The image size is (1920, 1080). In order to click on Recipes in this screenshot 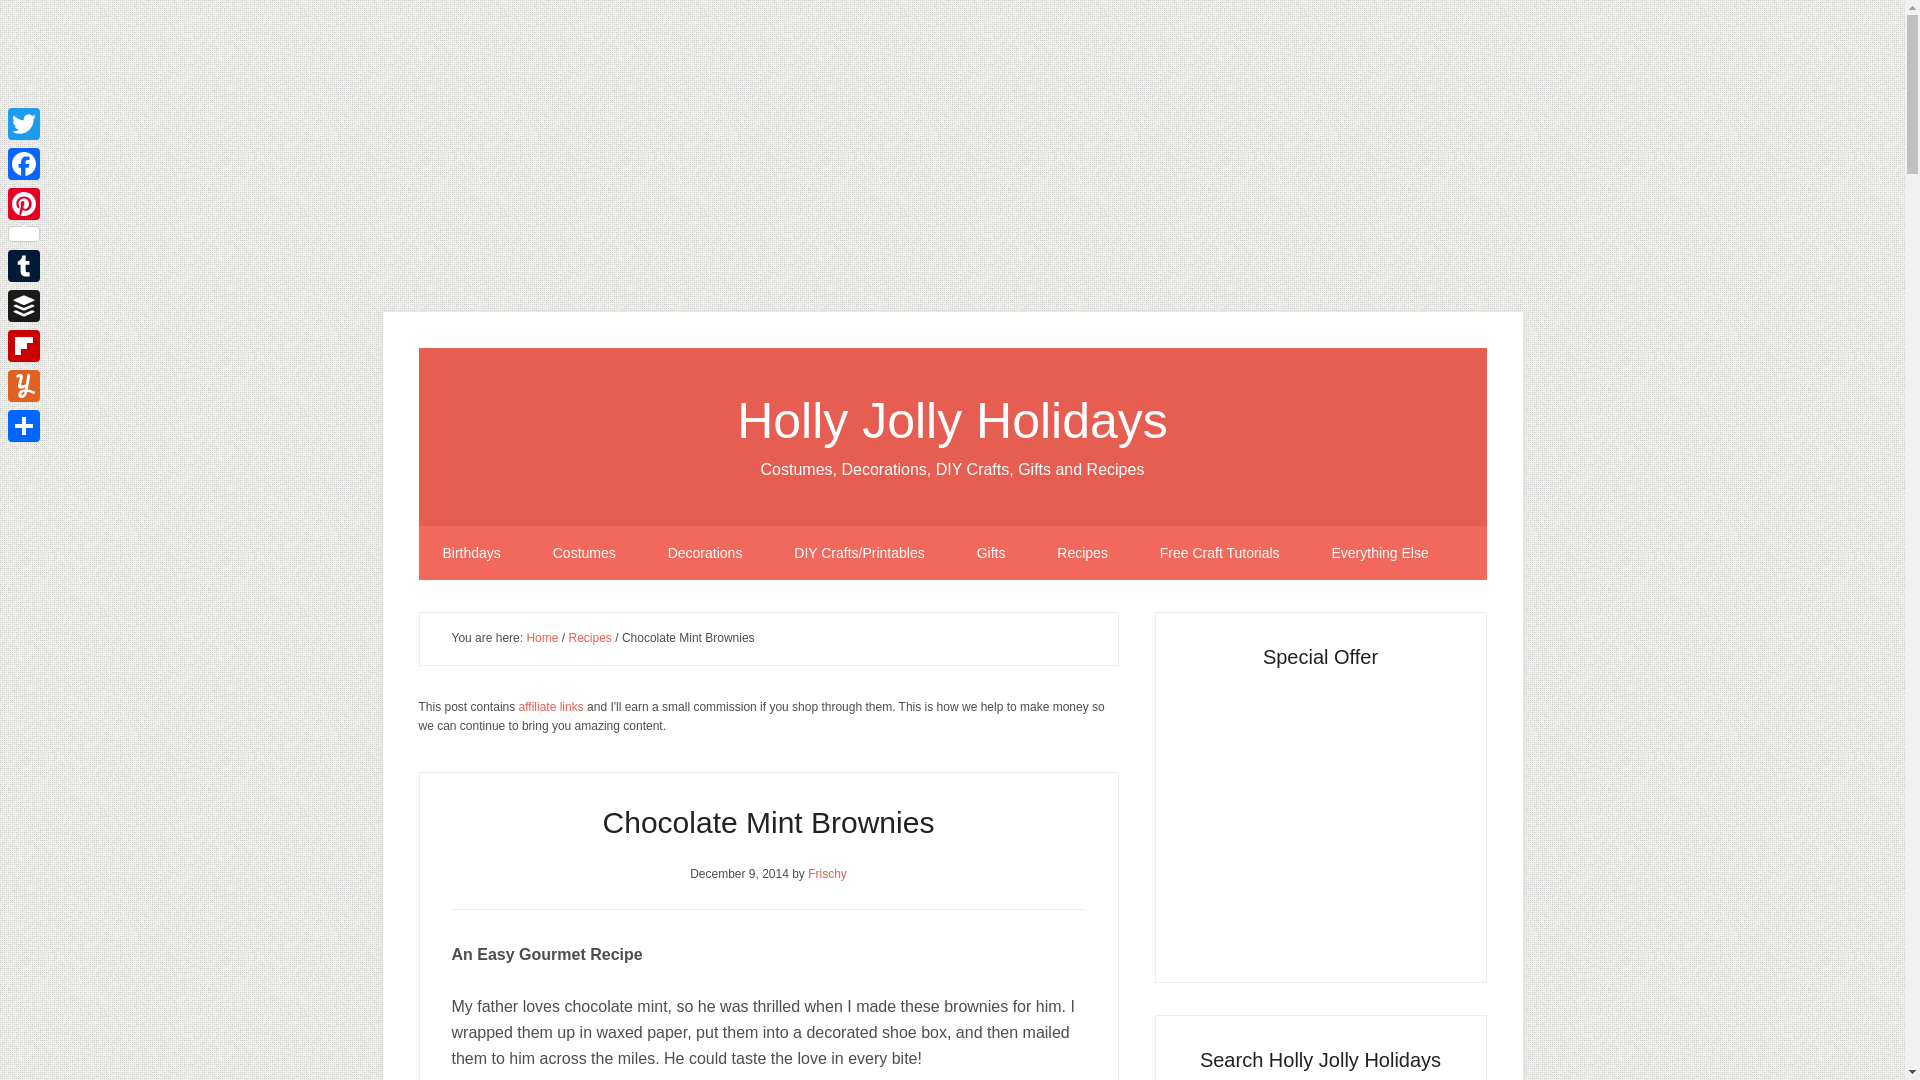, I will do `click(1082, 552)`.